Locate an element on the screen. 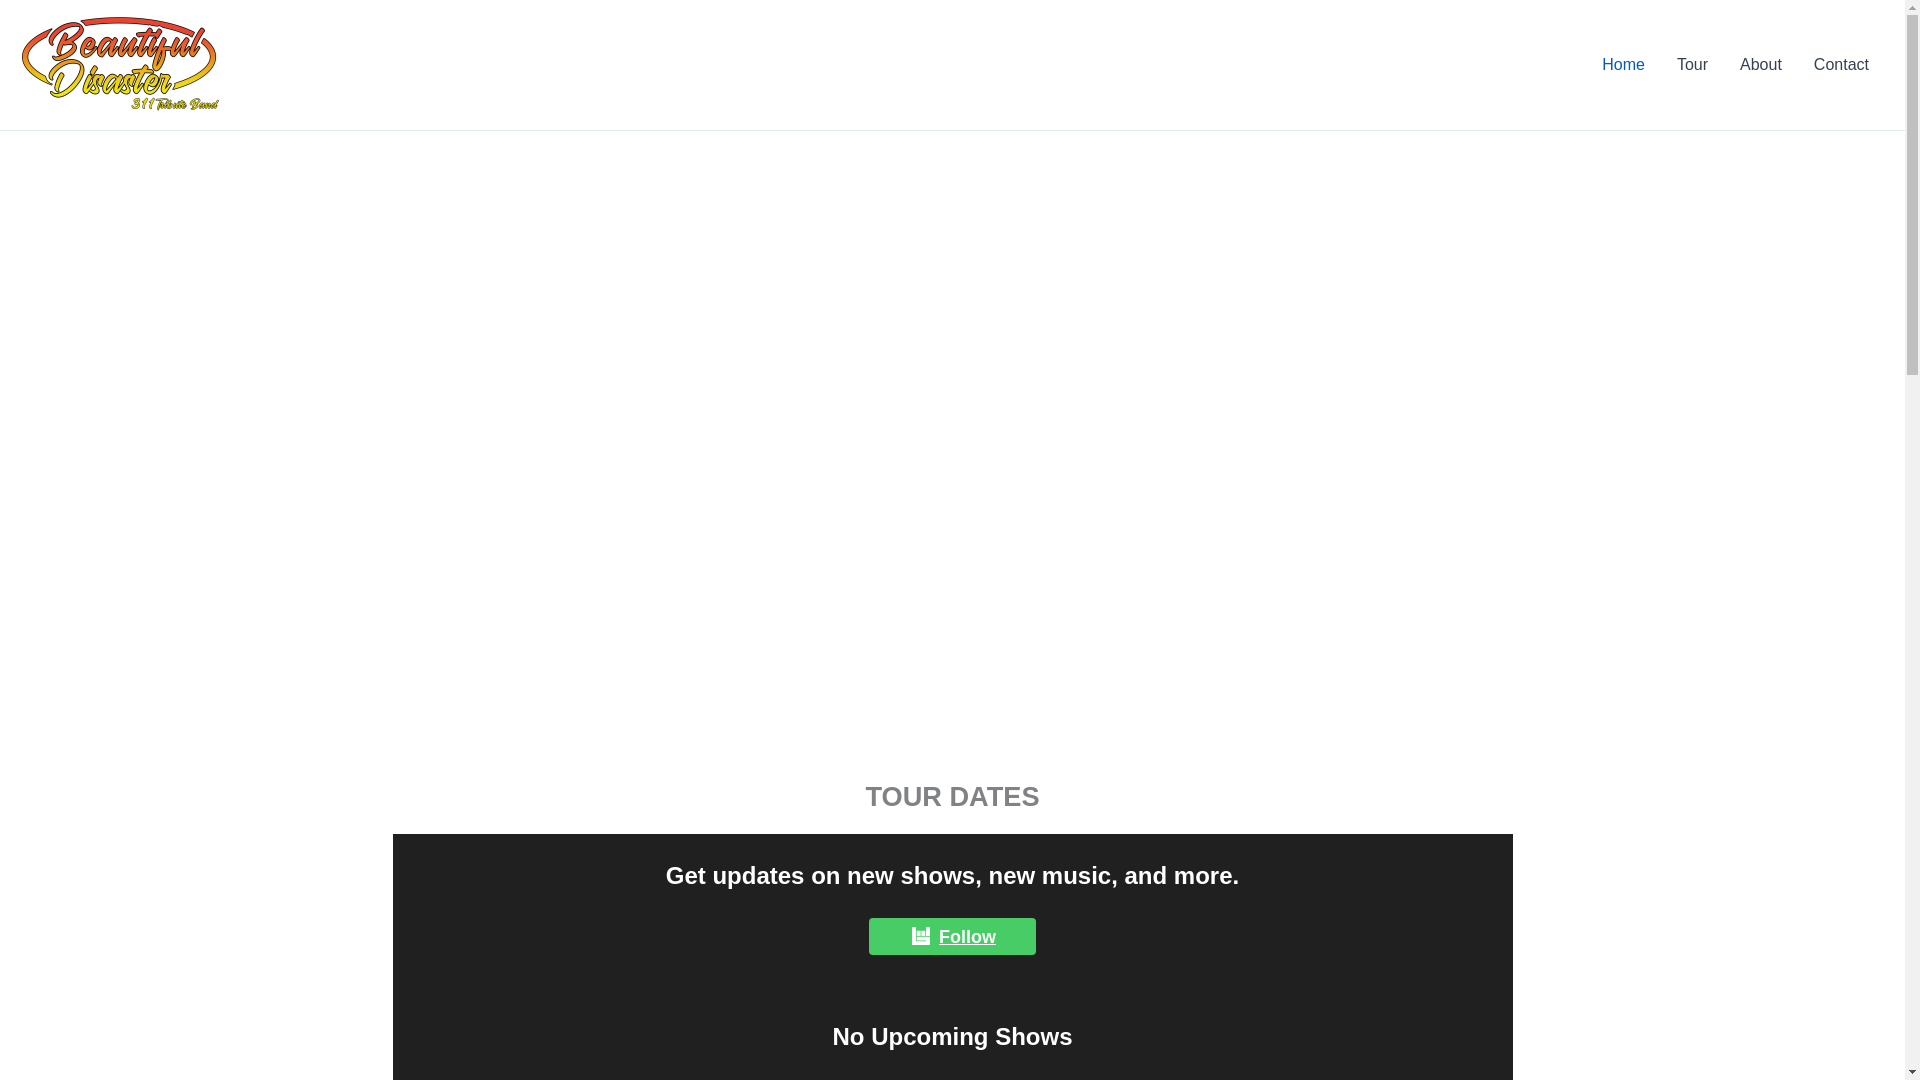  Home is located at coordinates (1622, 64).